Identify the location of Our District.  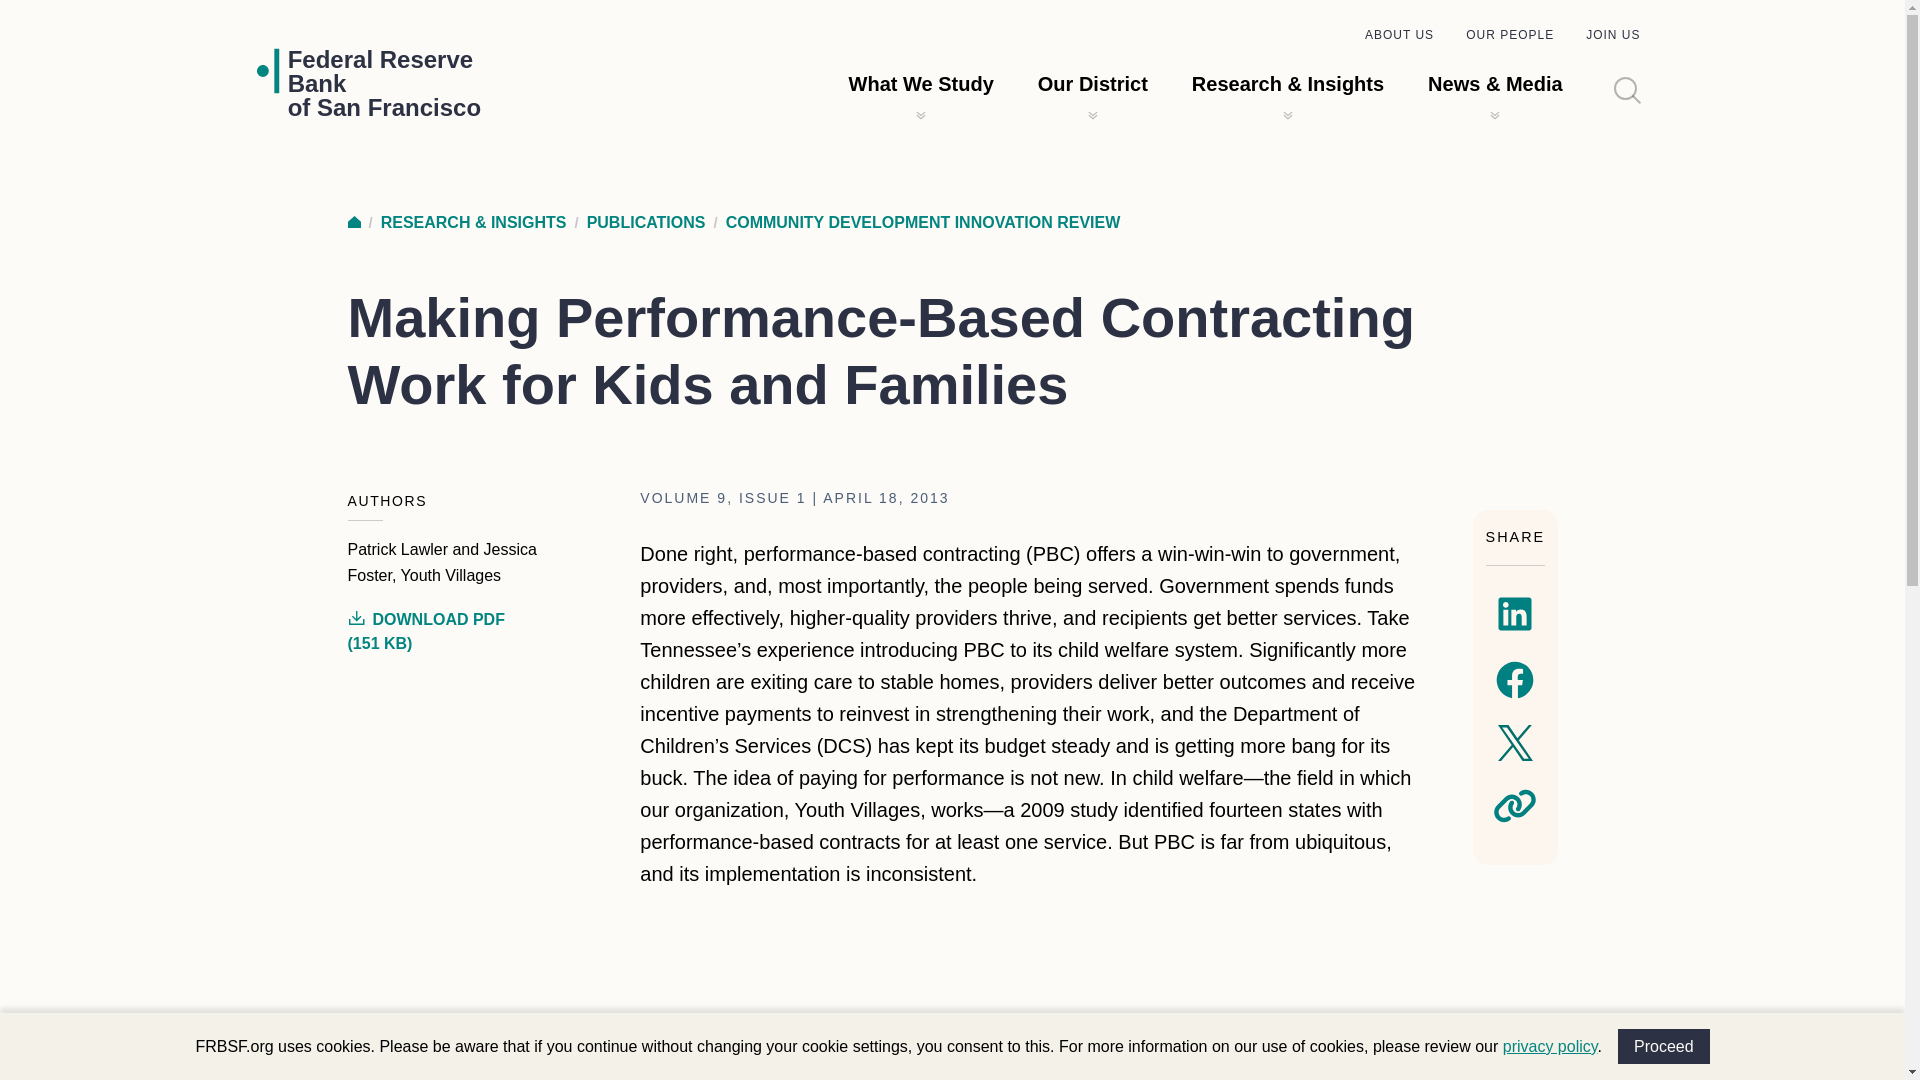
(354, 222).